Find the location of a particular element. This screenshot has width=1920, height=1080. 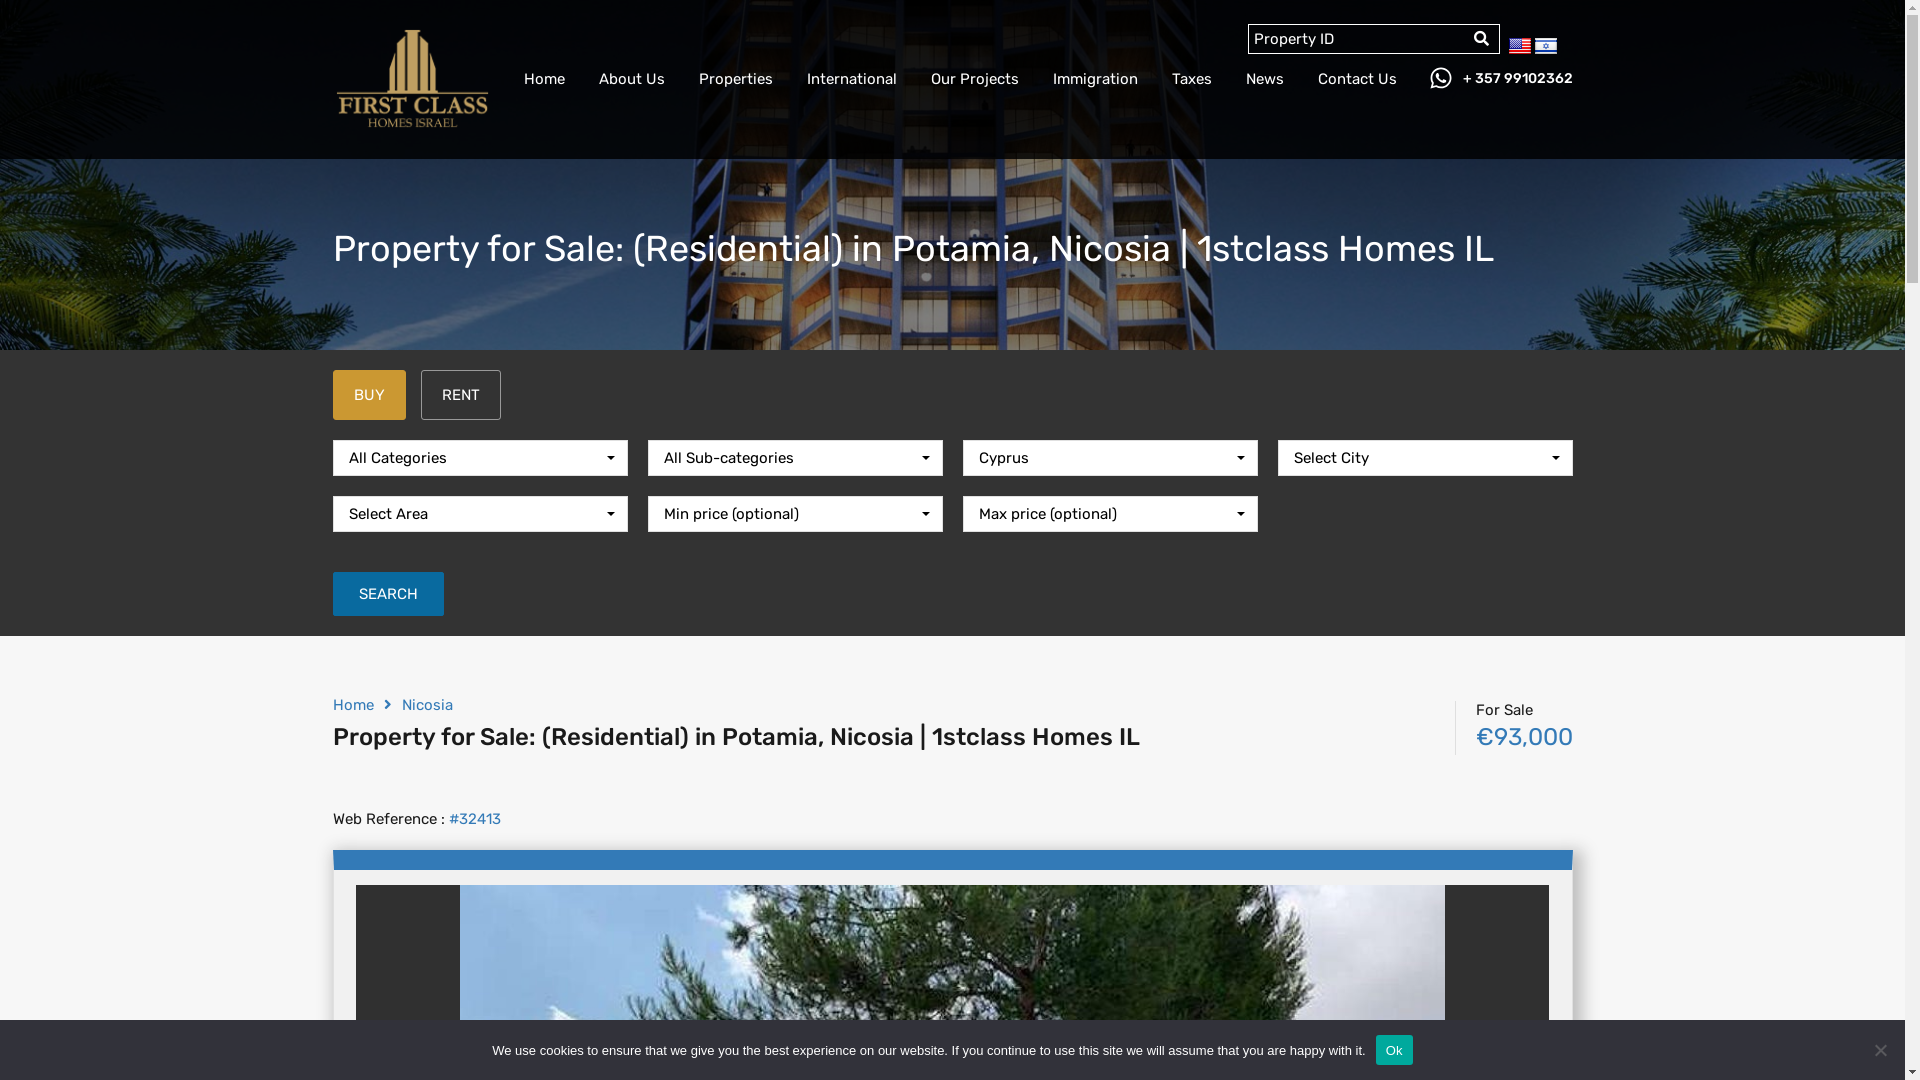

Ok is located at coordinates (1394, 1050).